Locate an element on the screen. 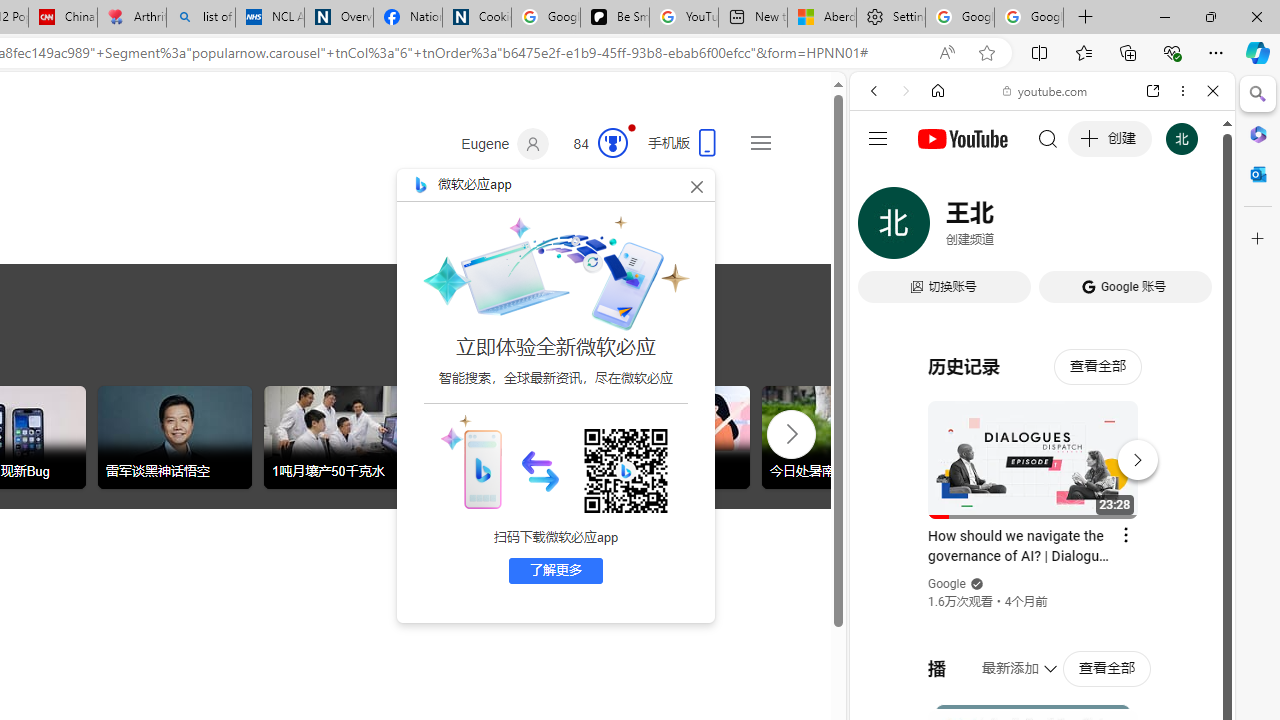  Back is located at coordinates (874, 91).